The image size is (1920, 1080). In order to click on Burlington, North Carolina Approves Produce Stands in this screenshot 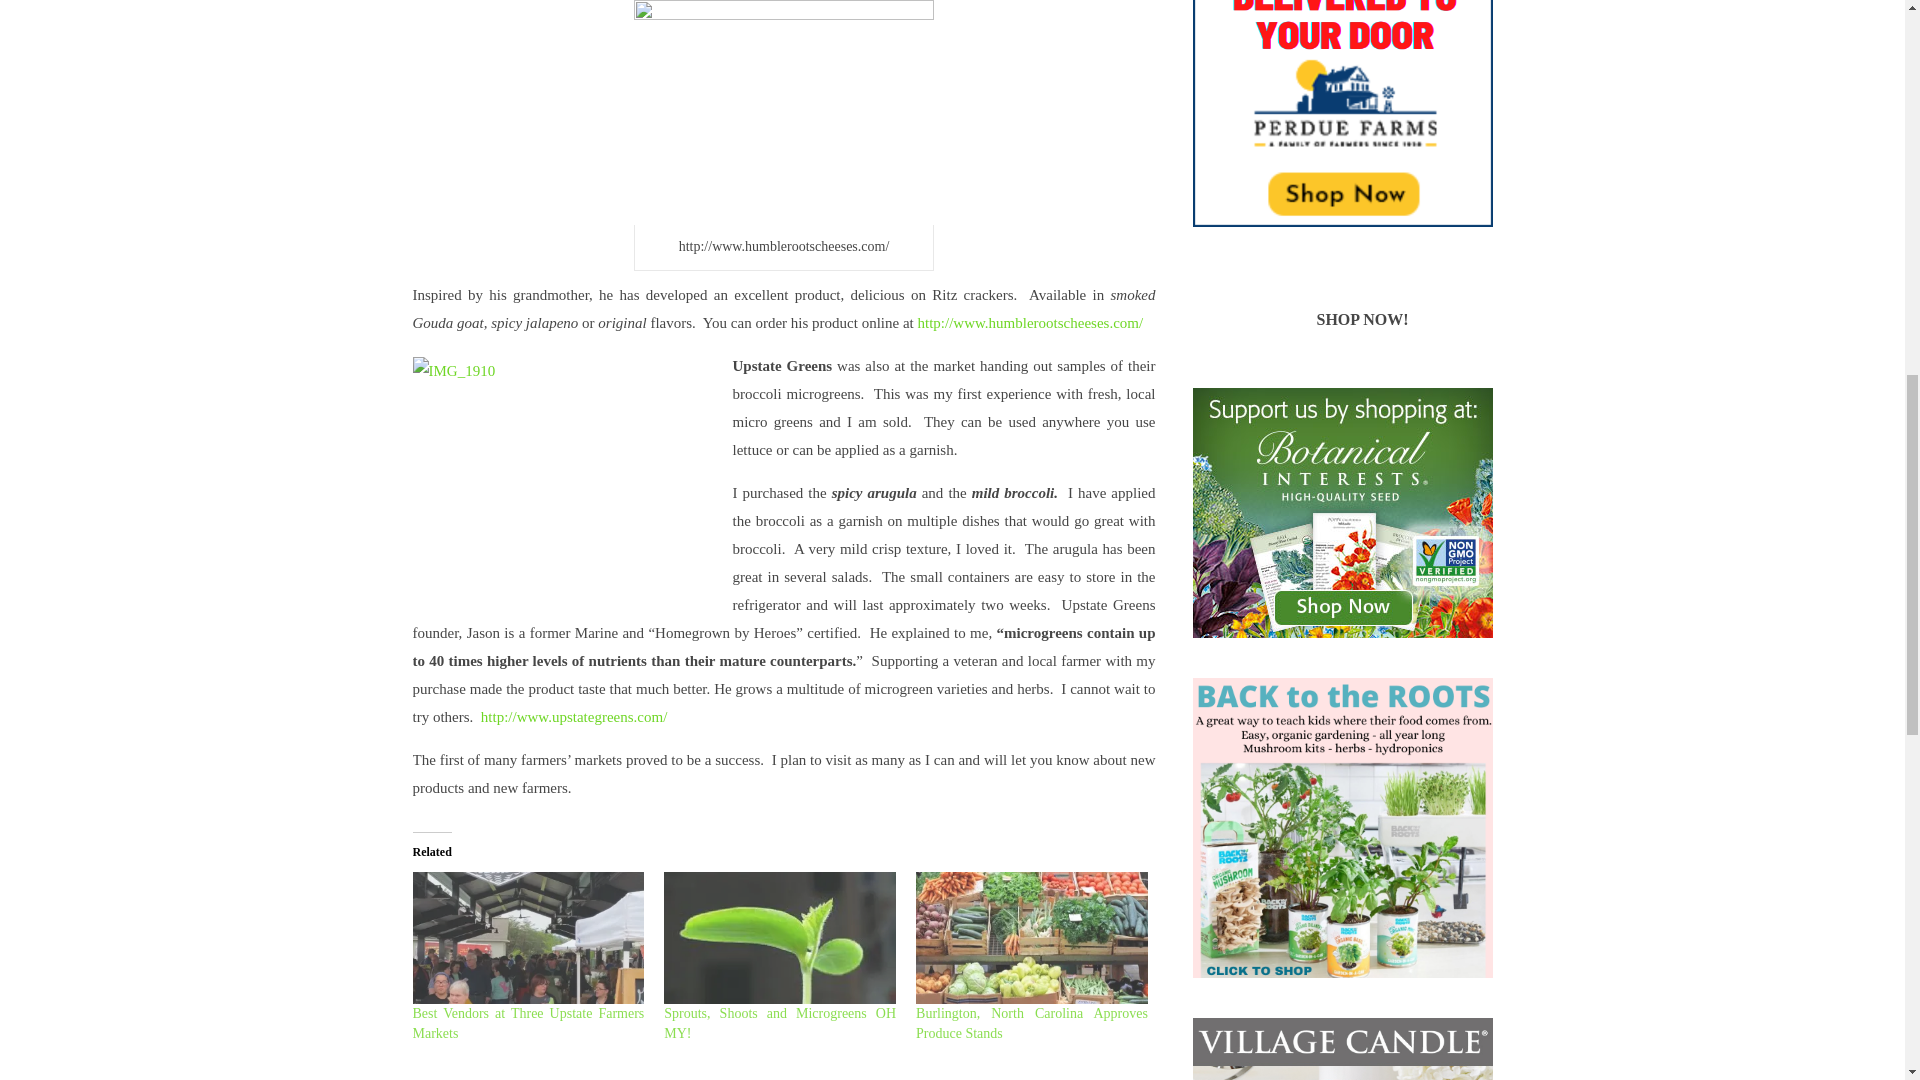, I will do `click(1032, 938)`.